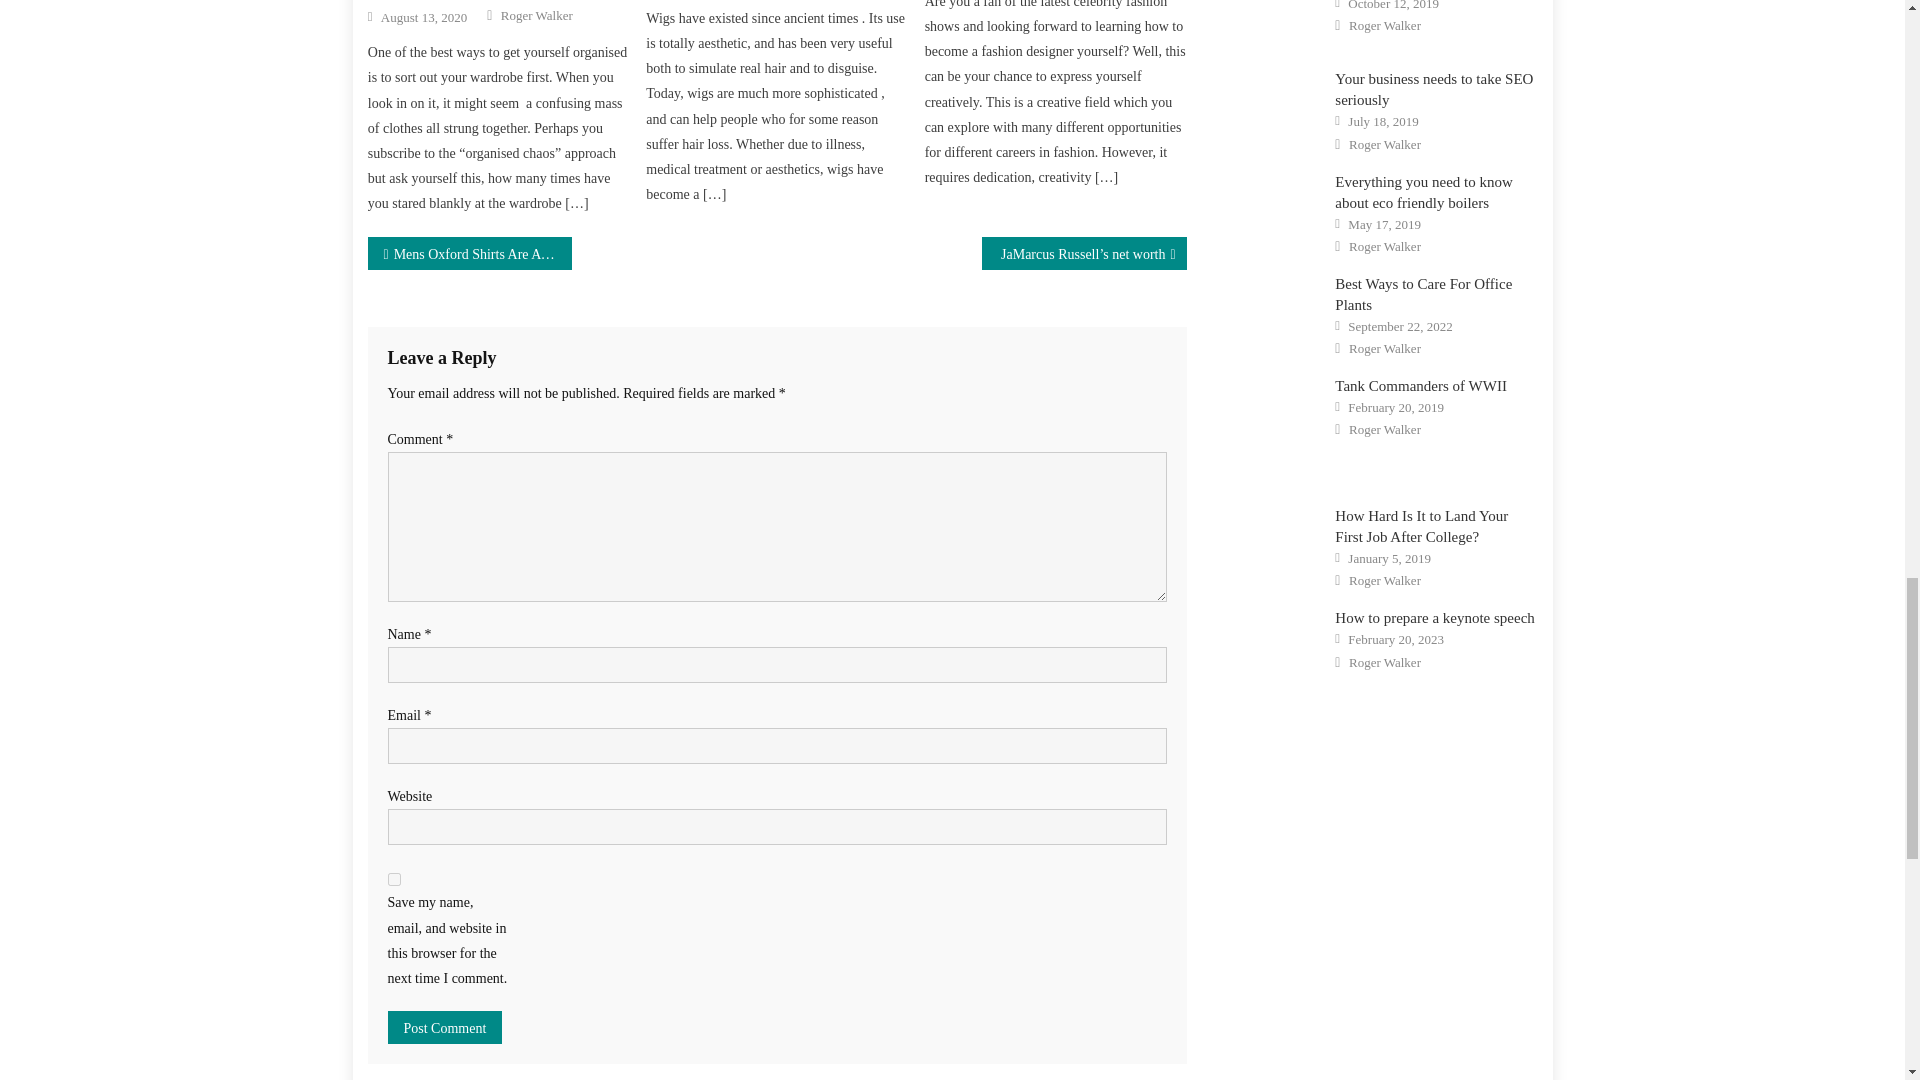  Describe the element at coordinates (1272, 21) in the screenshot. I see `Help when you need to sue` at that location.